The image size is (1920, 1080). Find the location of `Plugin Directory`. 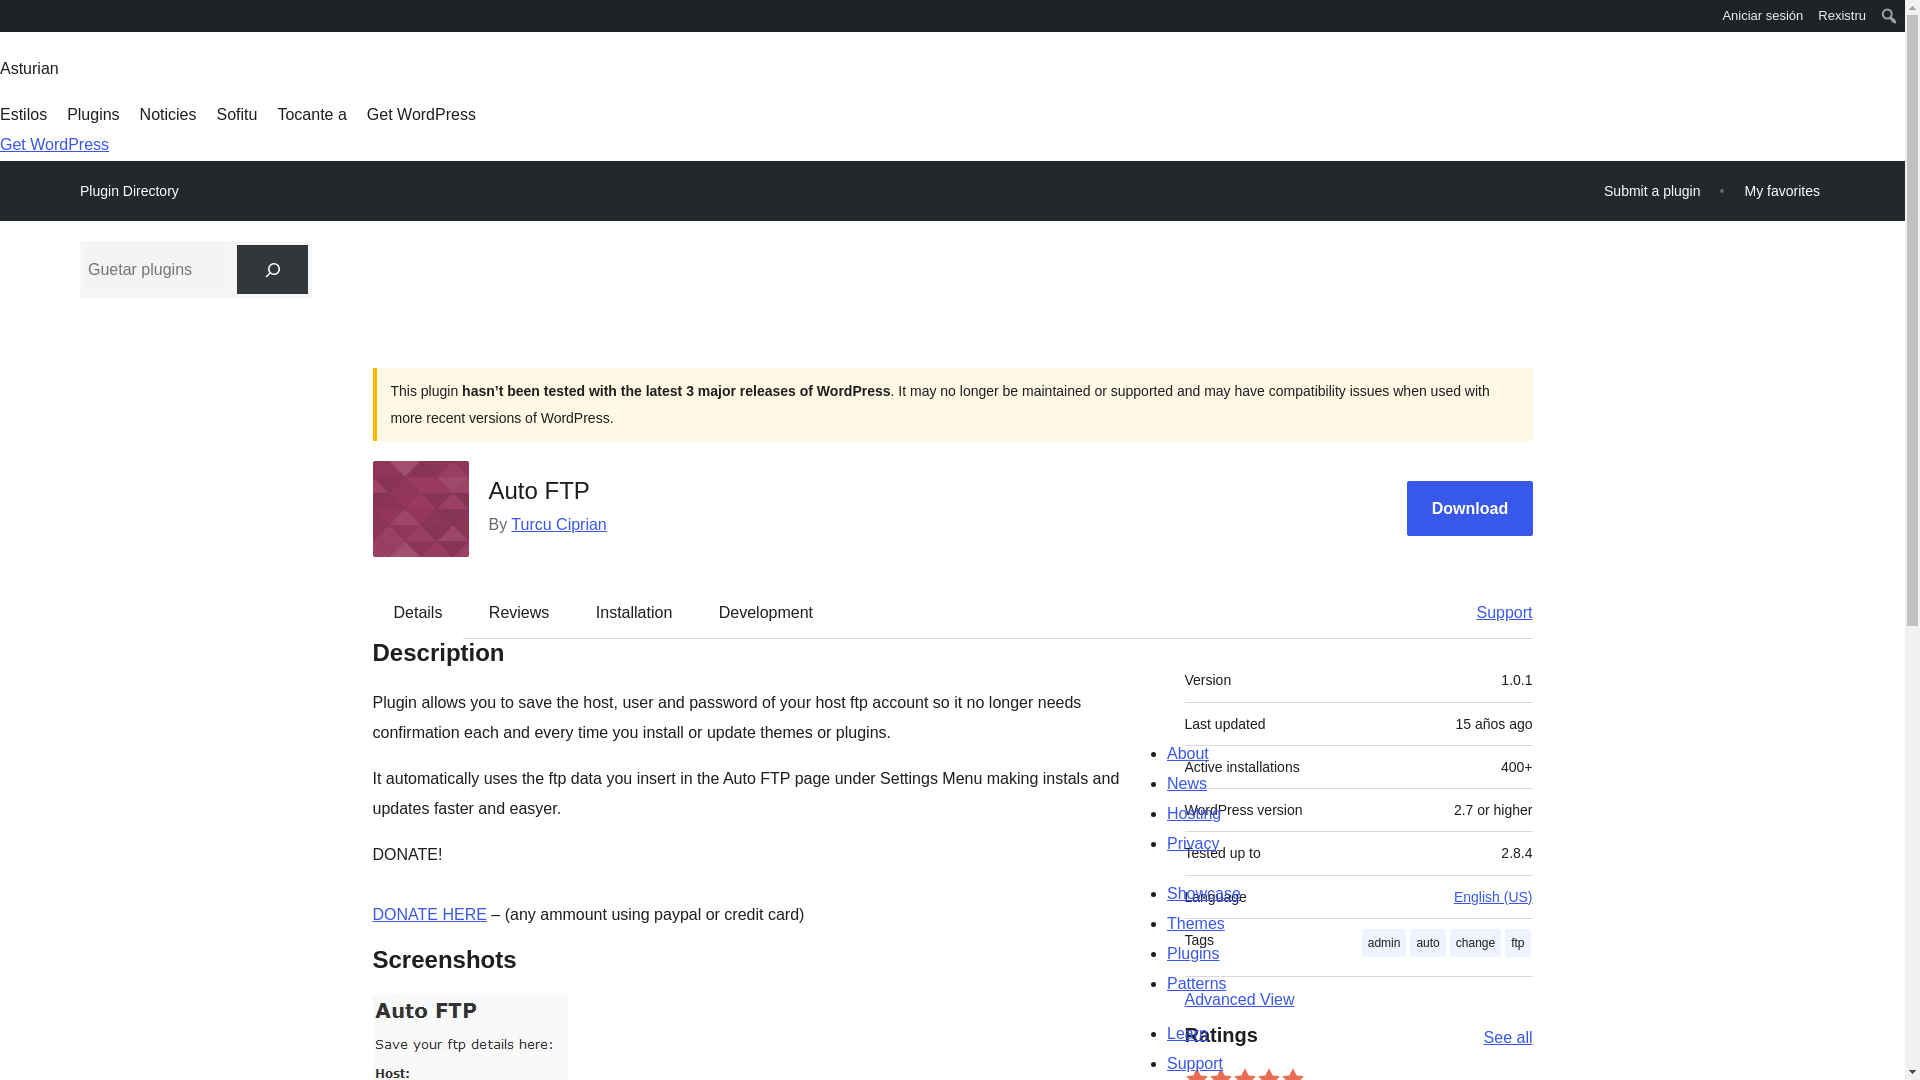

Plugin Directory is located at coordinates (129, 191).